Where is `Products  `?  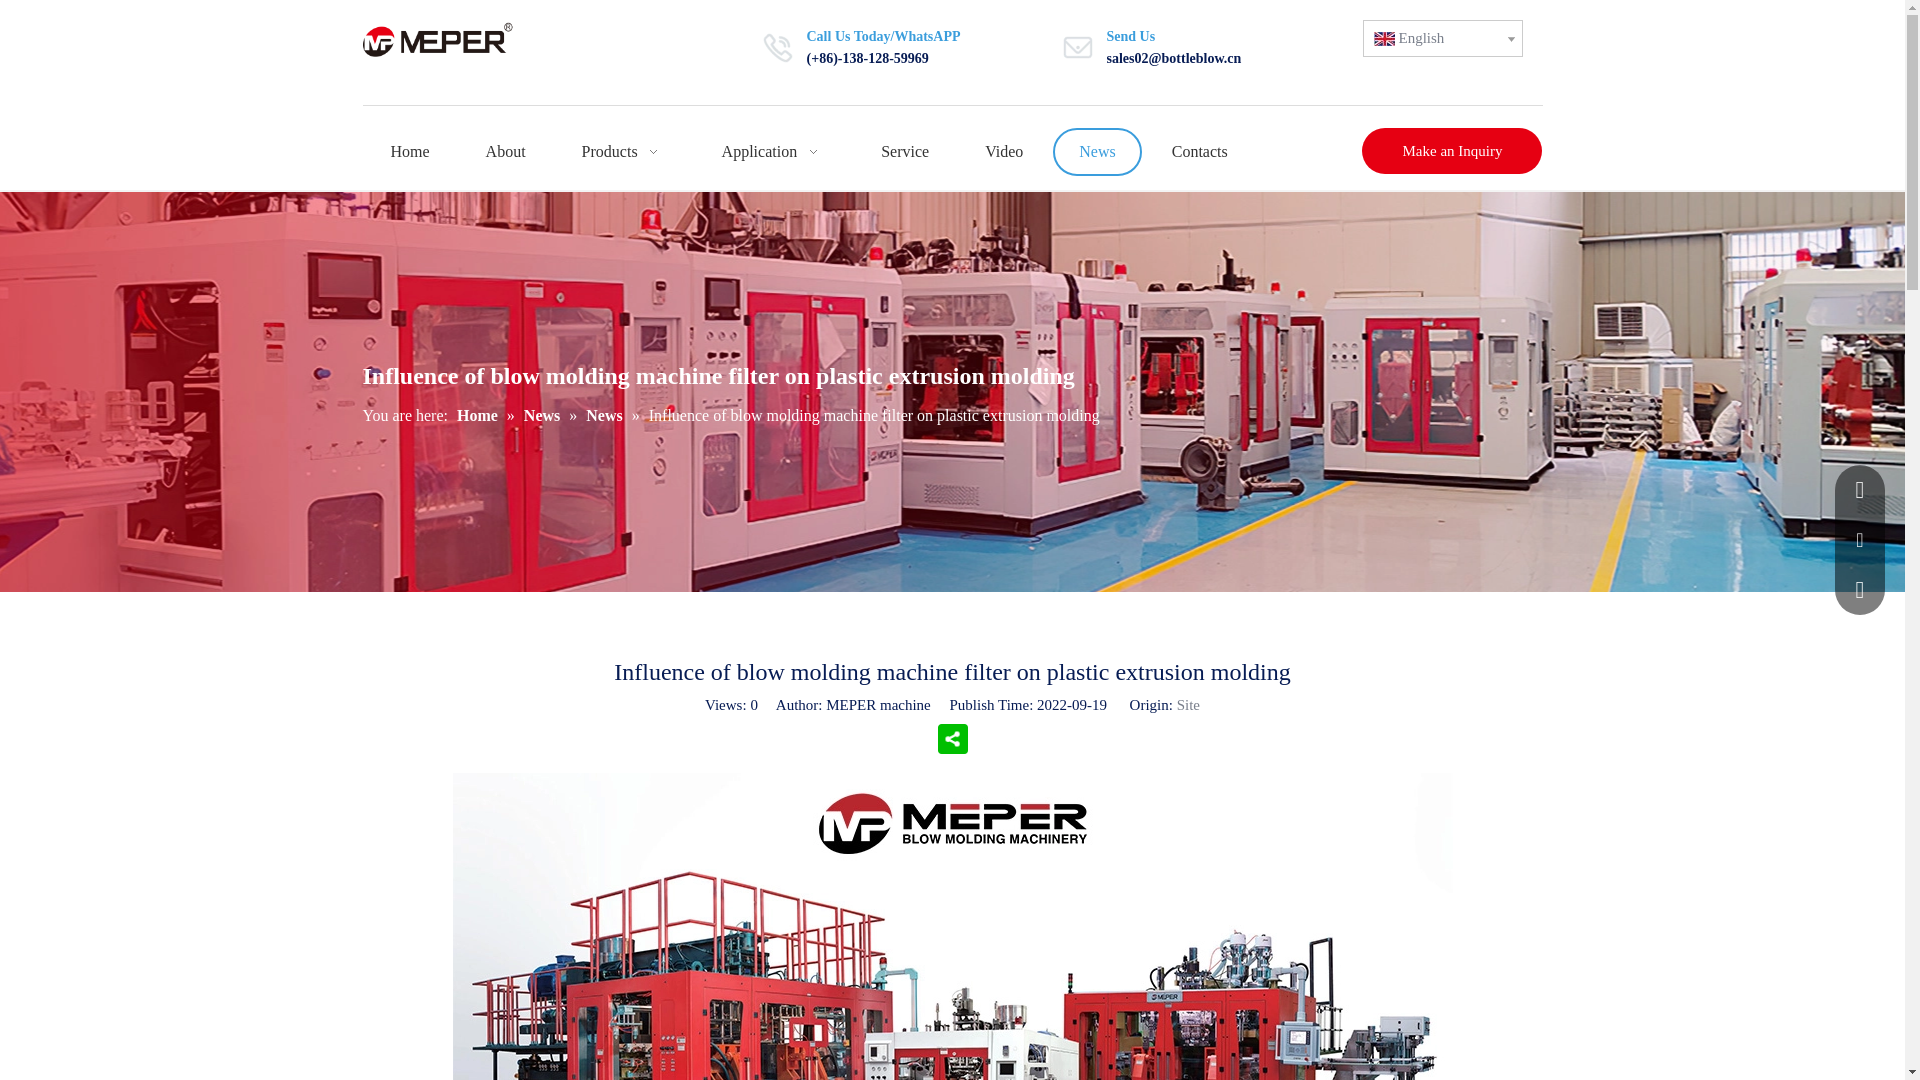 Products   is located at coordinates (624, 152).